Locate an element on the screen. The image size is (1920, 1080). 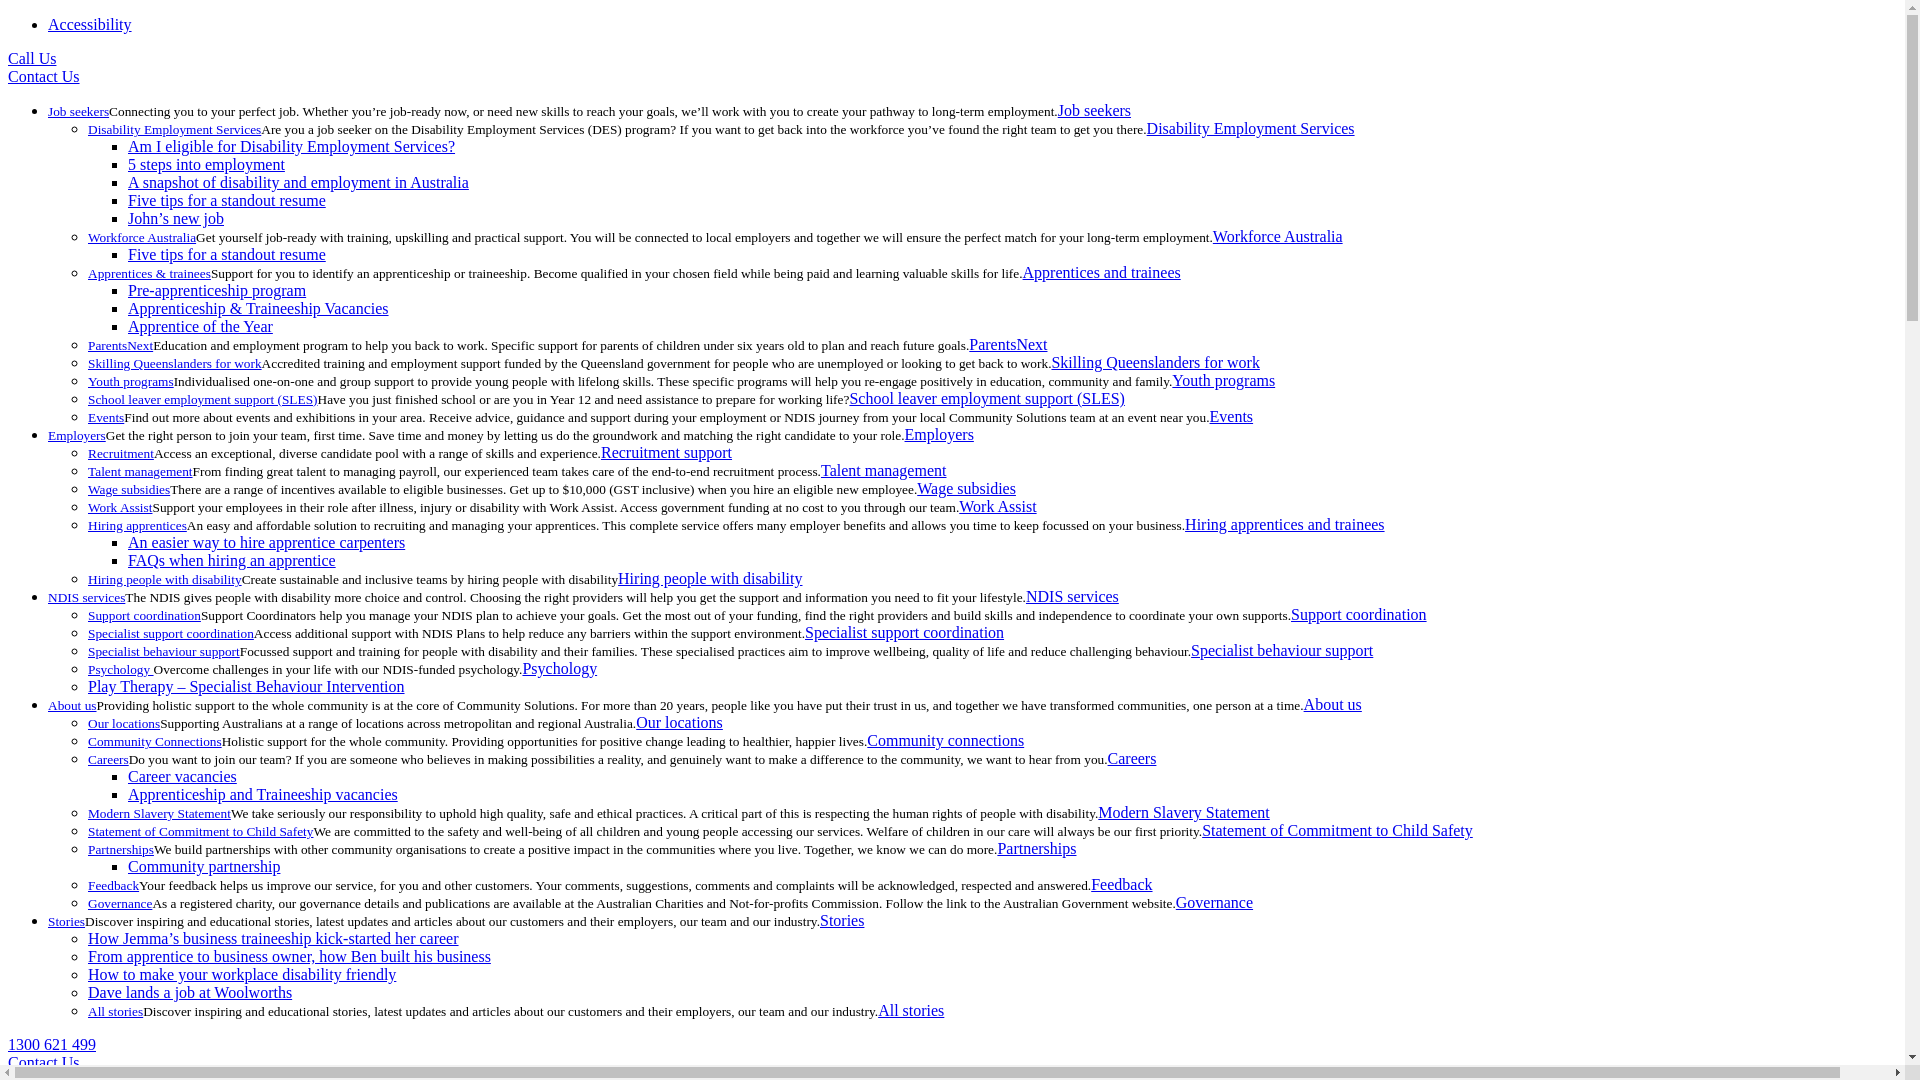
Disability Employment Services is located at coordinates (174, 130).